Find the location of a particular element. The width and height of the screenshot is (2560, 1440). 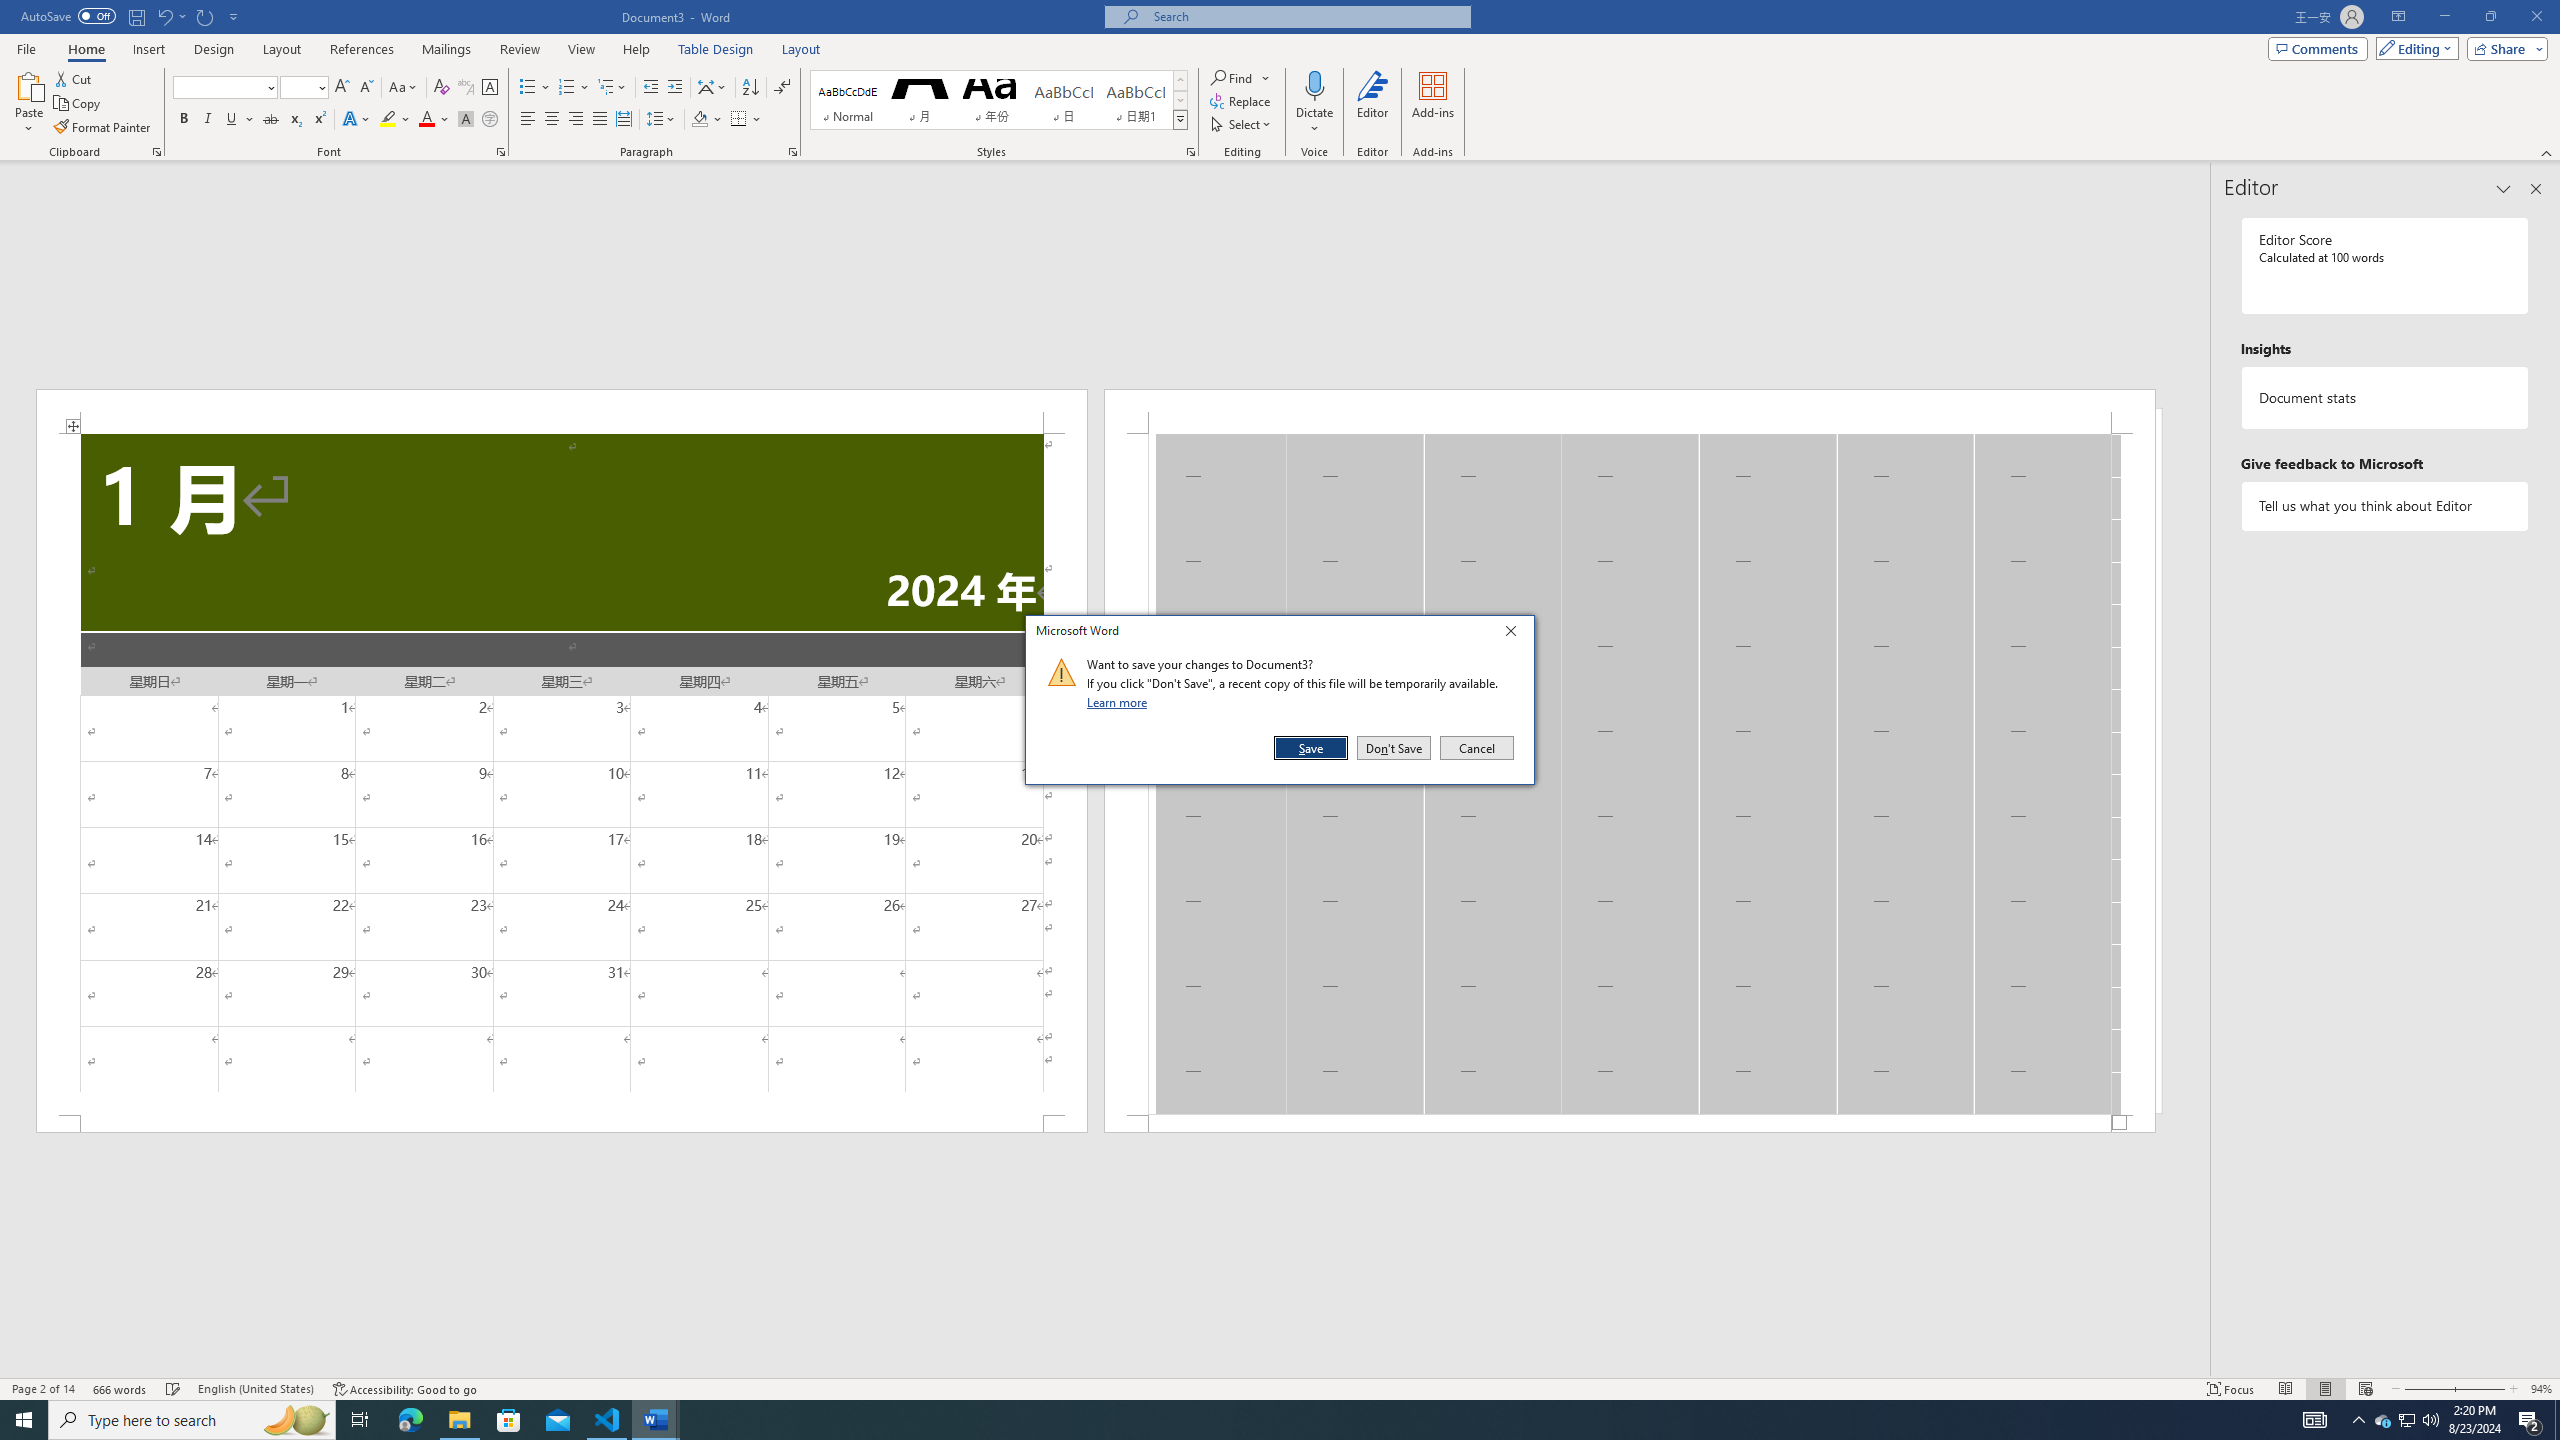

AutomationID: QuickStylesGallery is located at coordinates (999, 100).